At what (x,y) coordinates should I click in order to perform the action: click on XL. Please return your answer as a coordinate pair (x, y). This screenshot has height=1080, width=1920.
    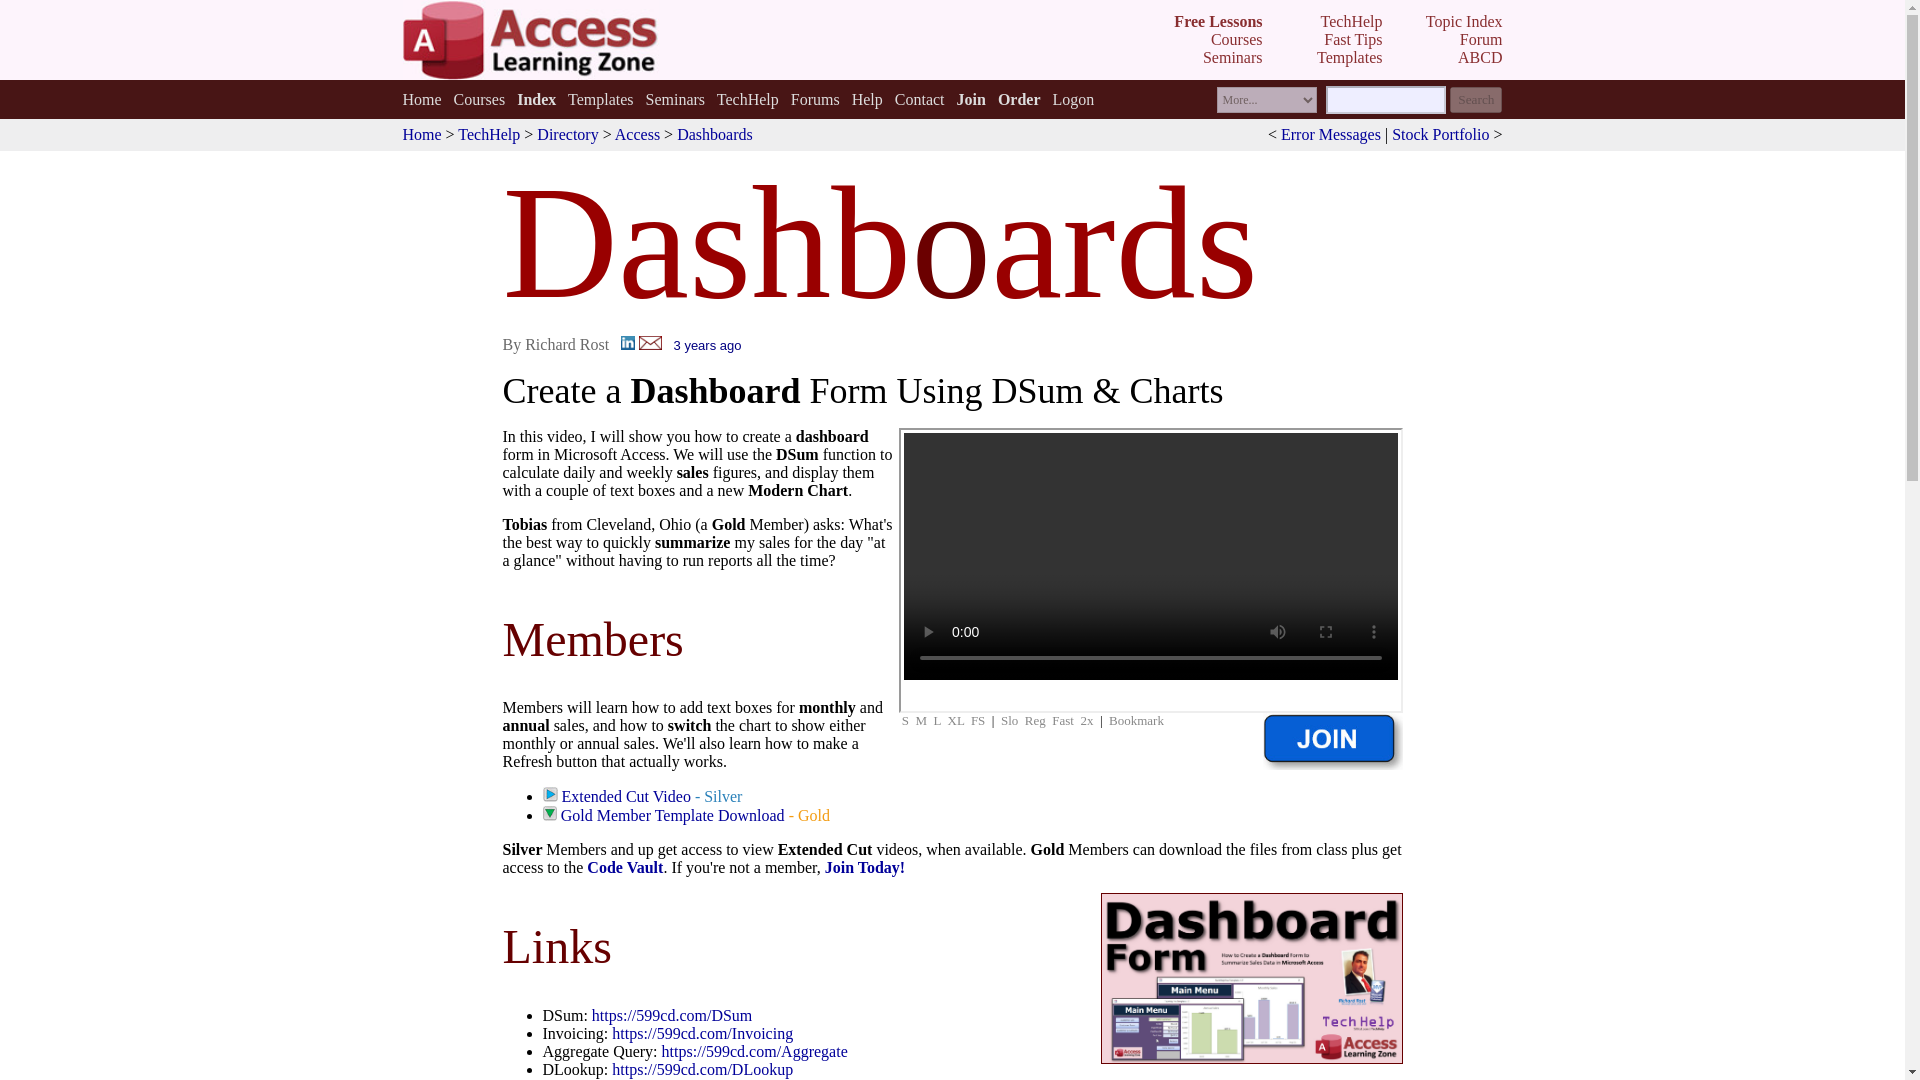
    Looking at the image, I should click on (956, 720).